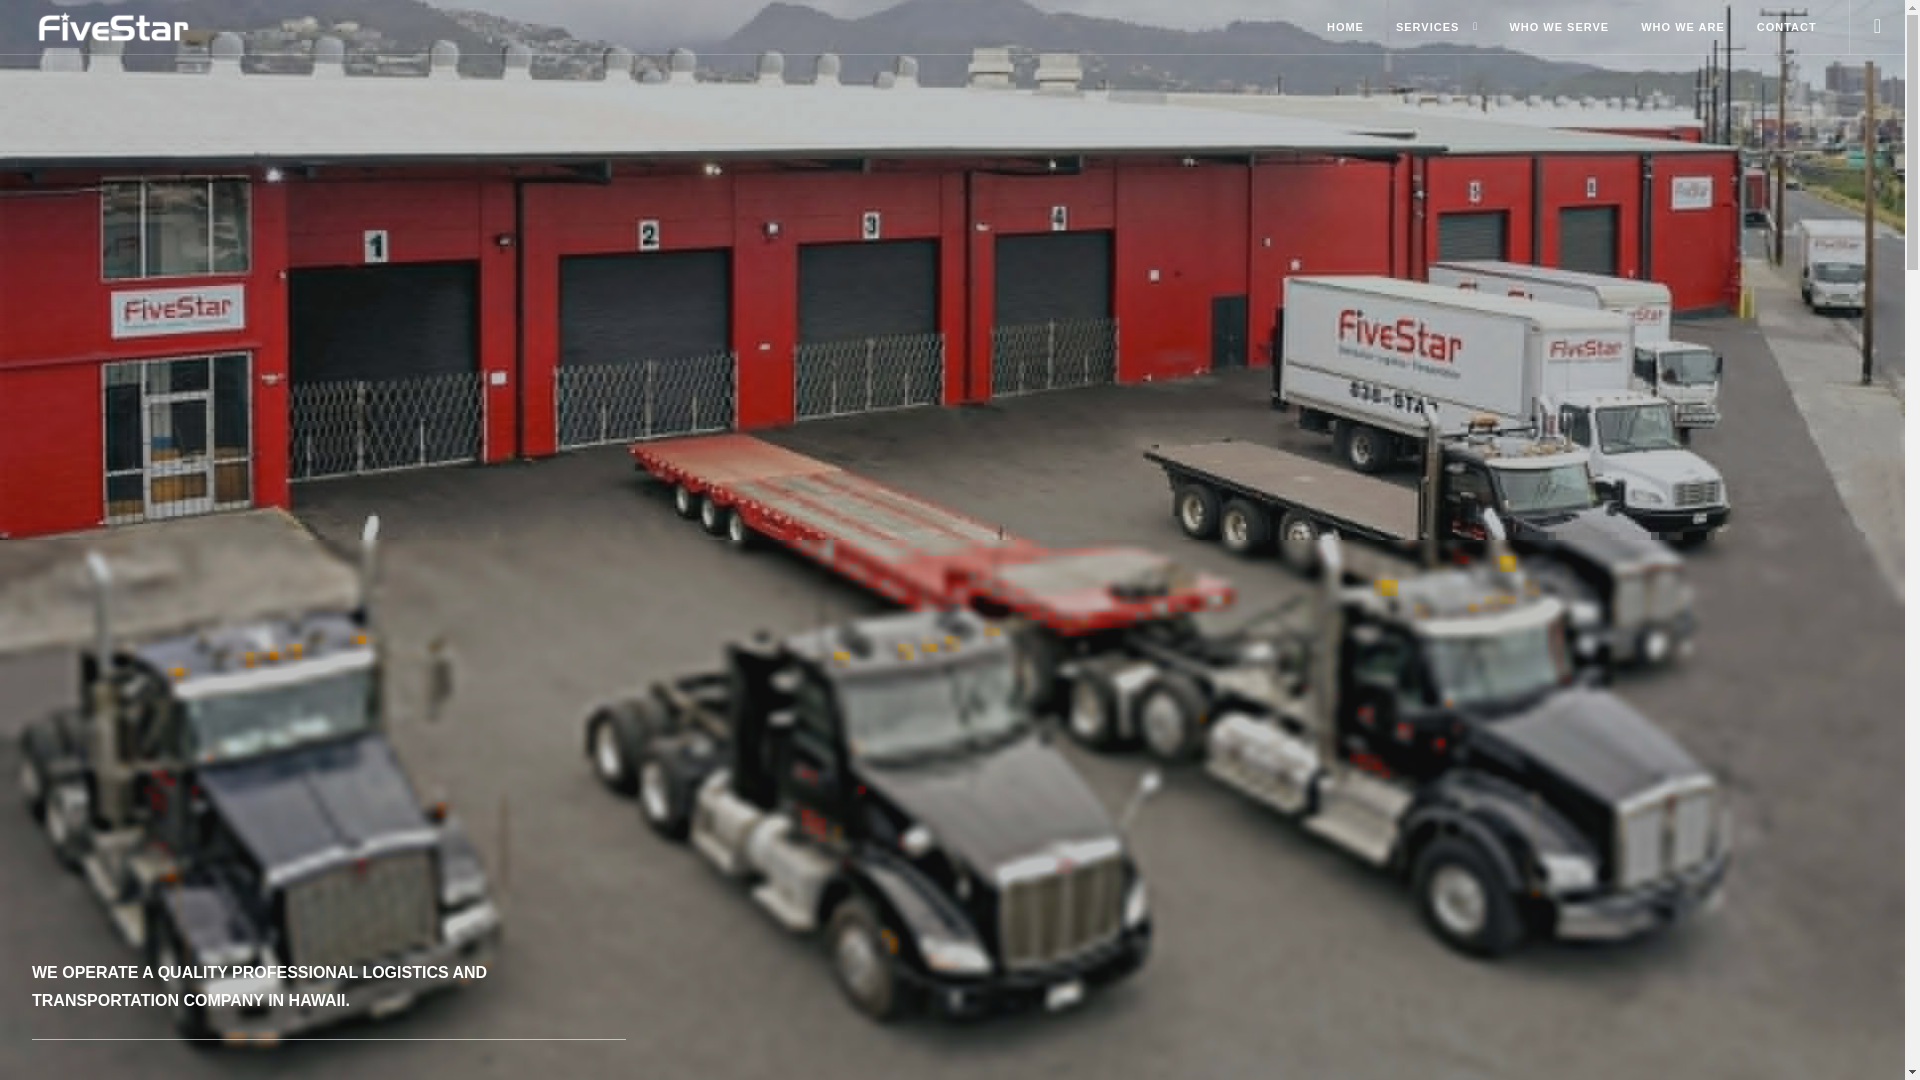 The width and height of the screenshot is (1920, 1080). Describe the element at coordinates (1558, 28) in the screenshot. I see `WHO WE SERVE` at that location.